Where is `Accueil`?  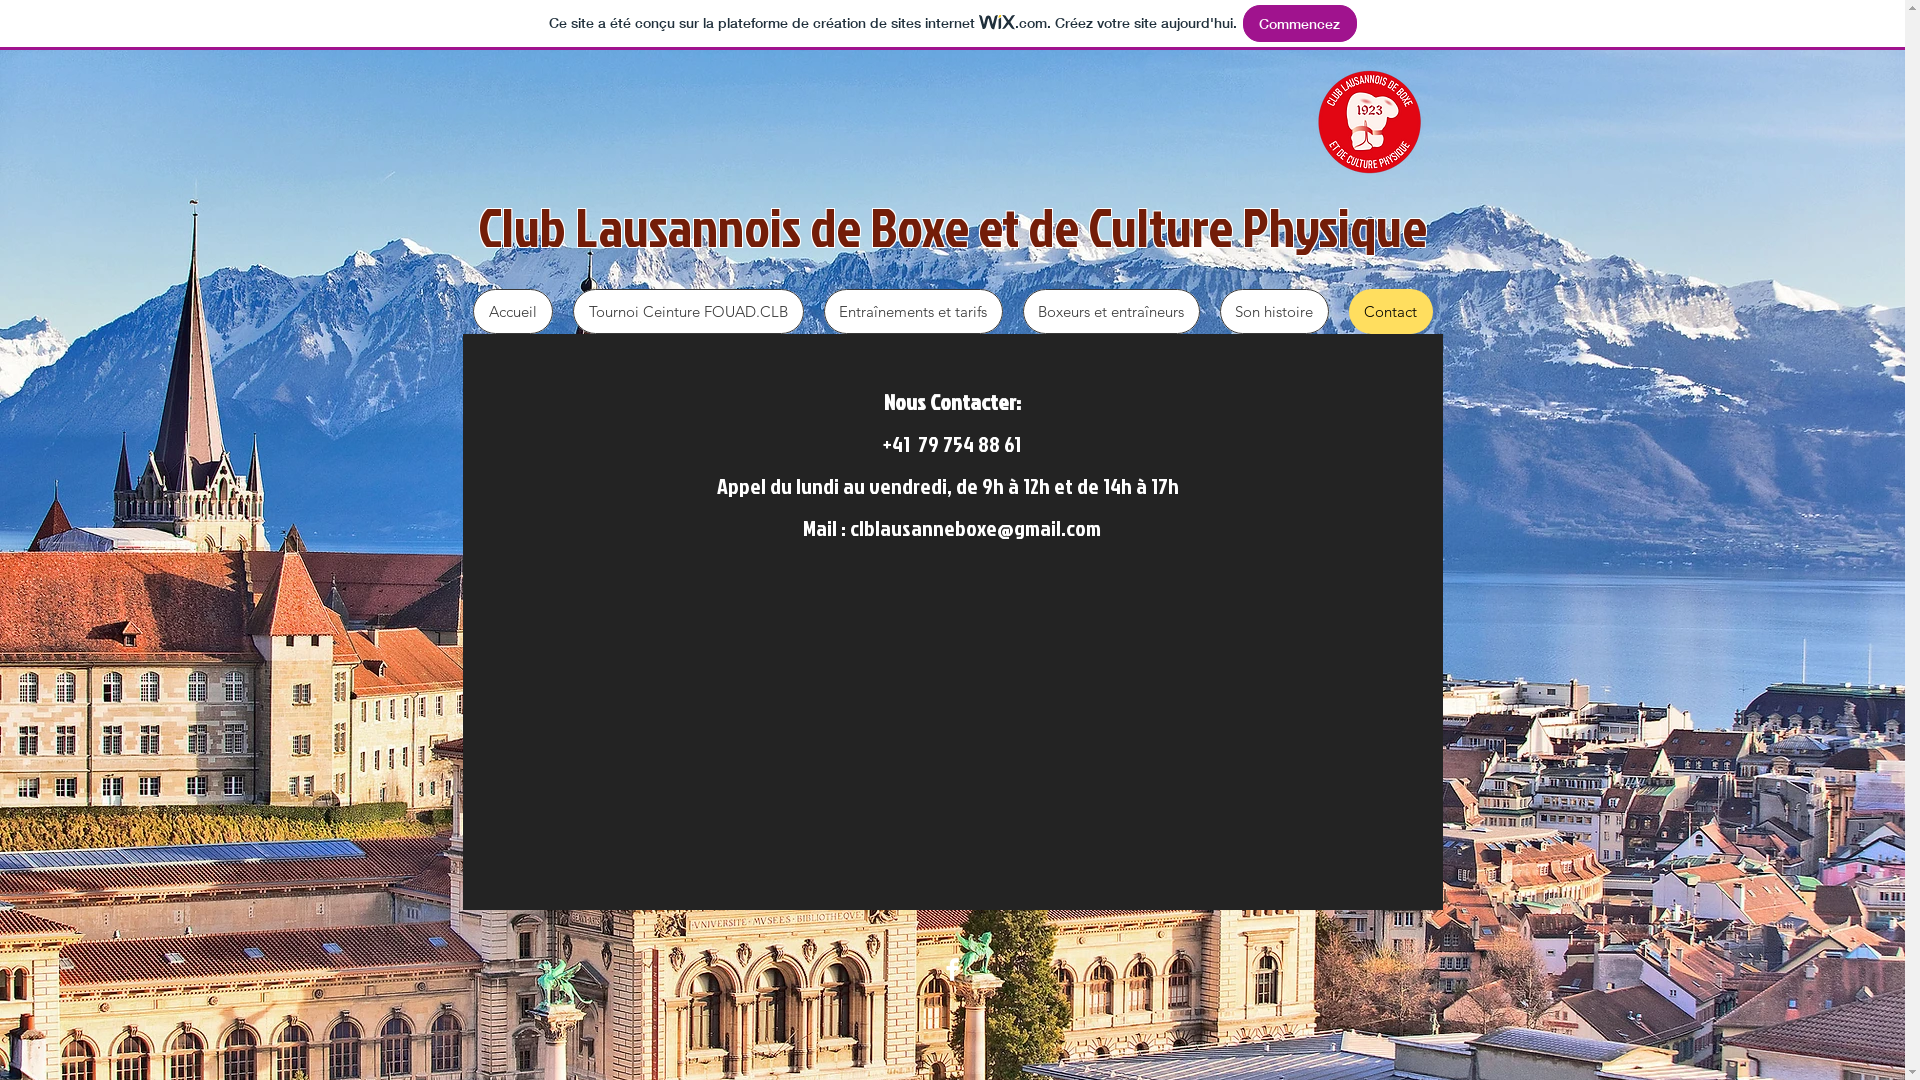 Accueil is located at coordinates (512, 312).